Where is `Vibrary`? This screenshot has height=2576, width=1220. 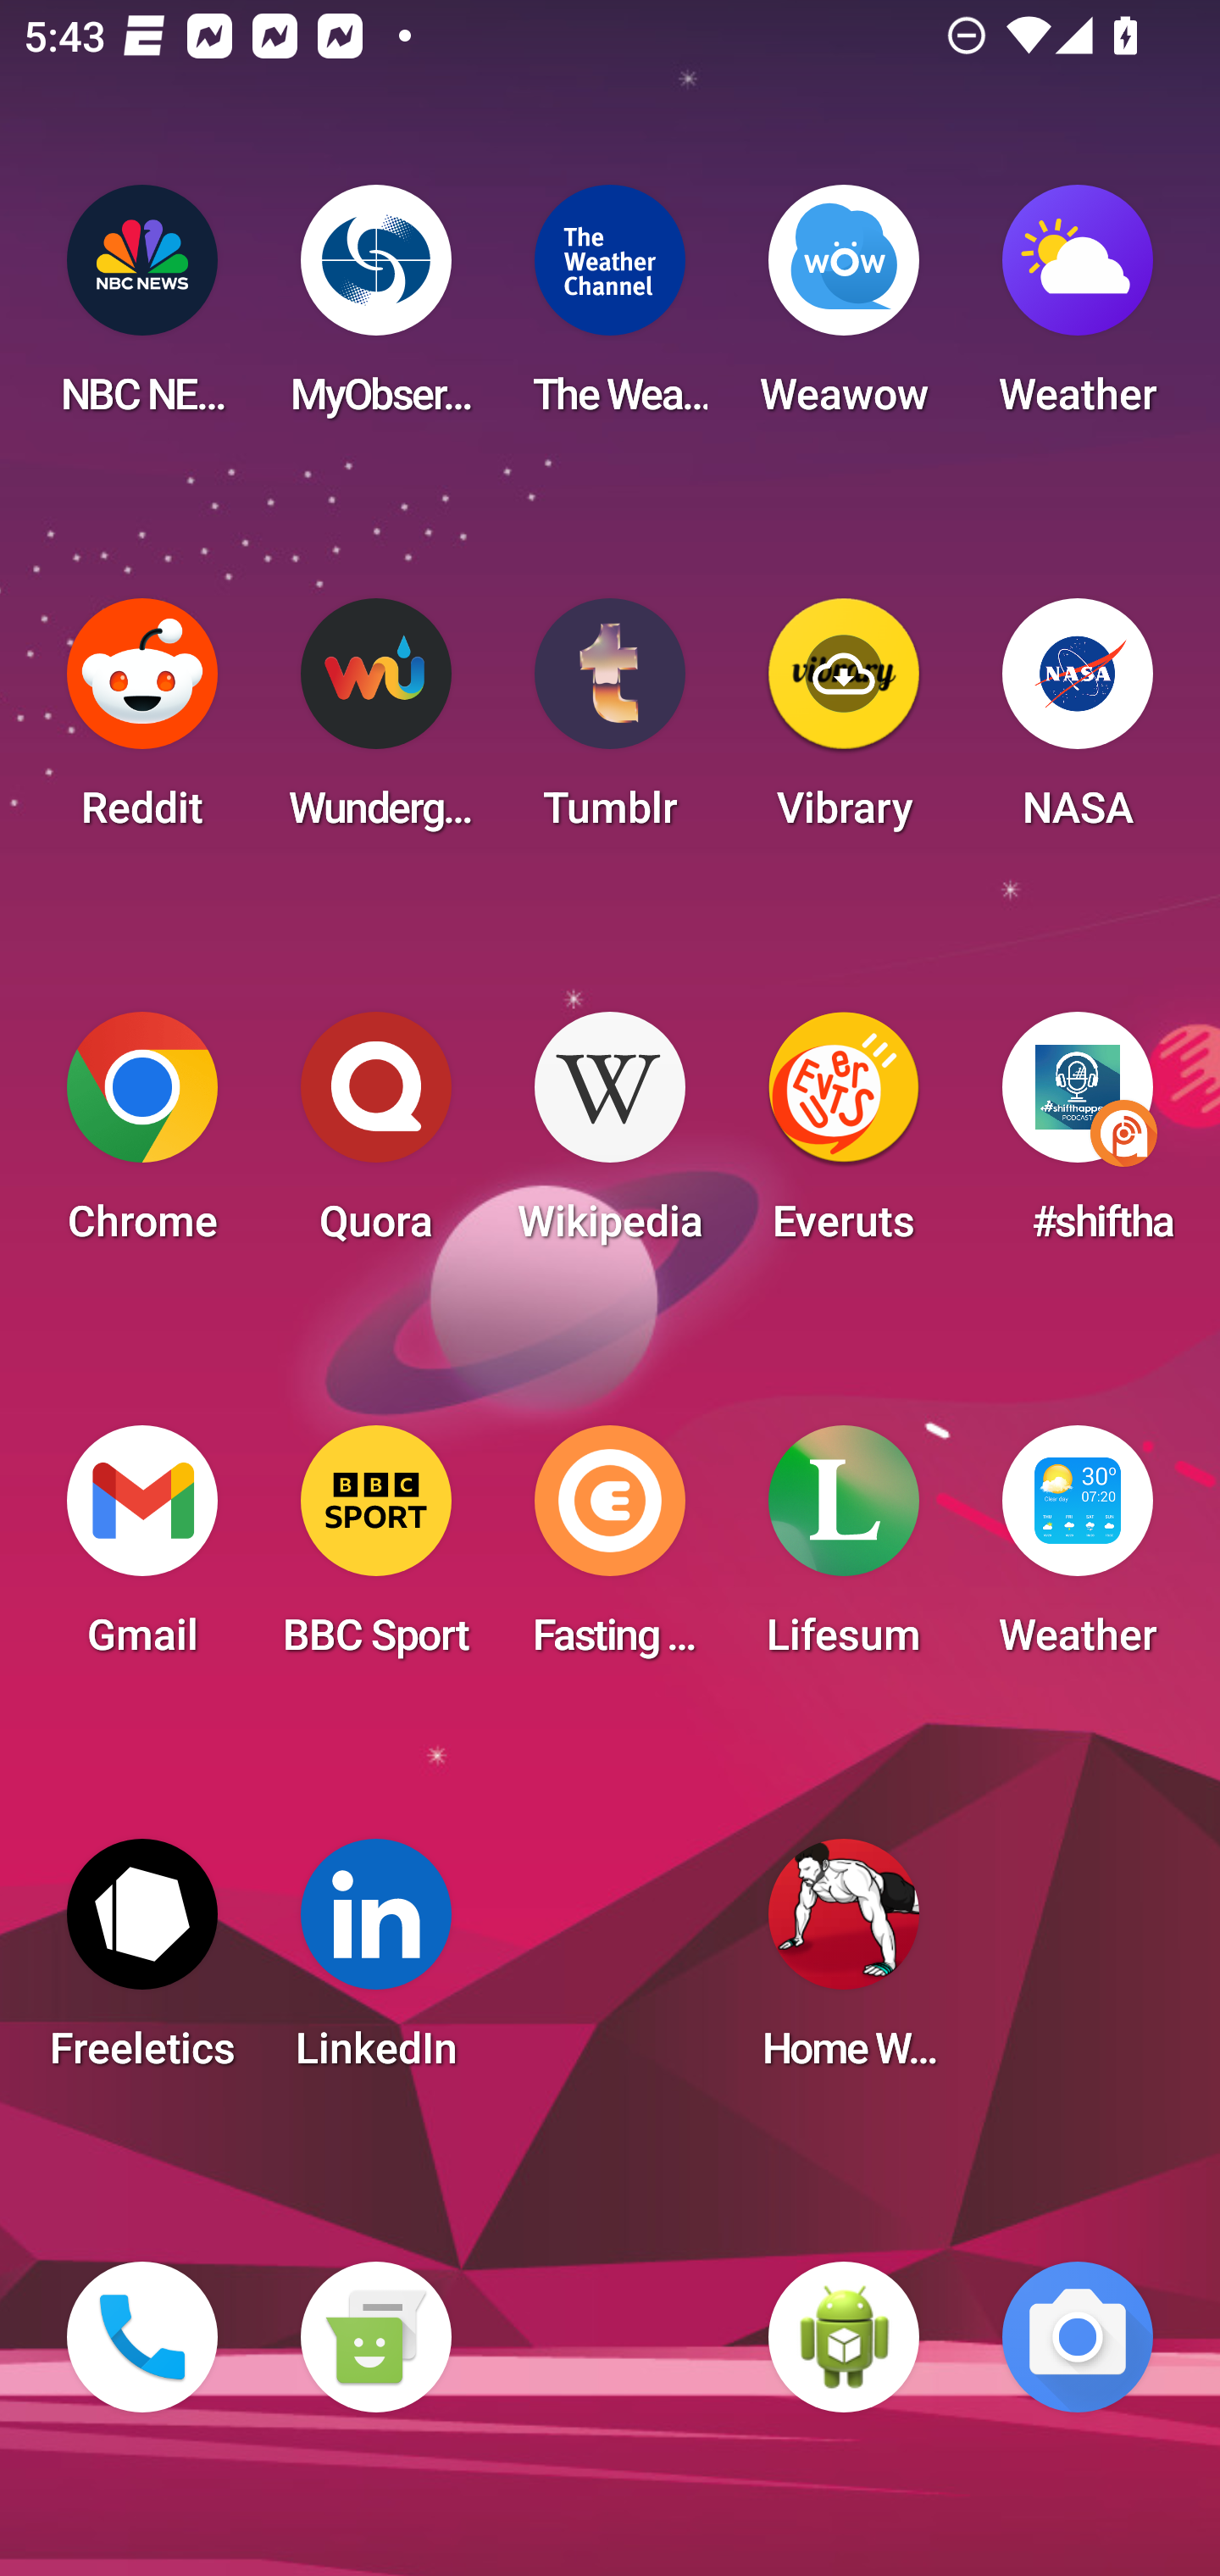
Vibrary is located at coordinates (844, 724).